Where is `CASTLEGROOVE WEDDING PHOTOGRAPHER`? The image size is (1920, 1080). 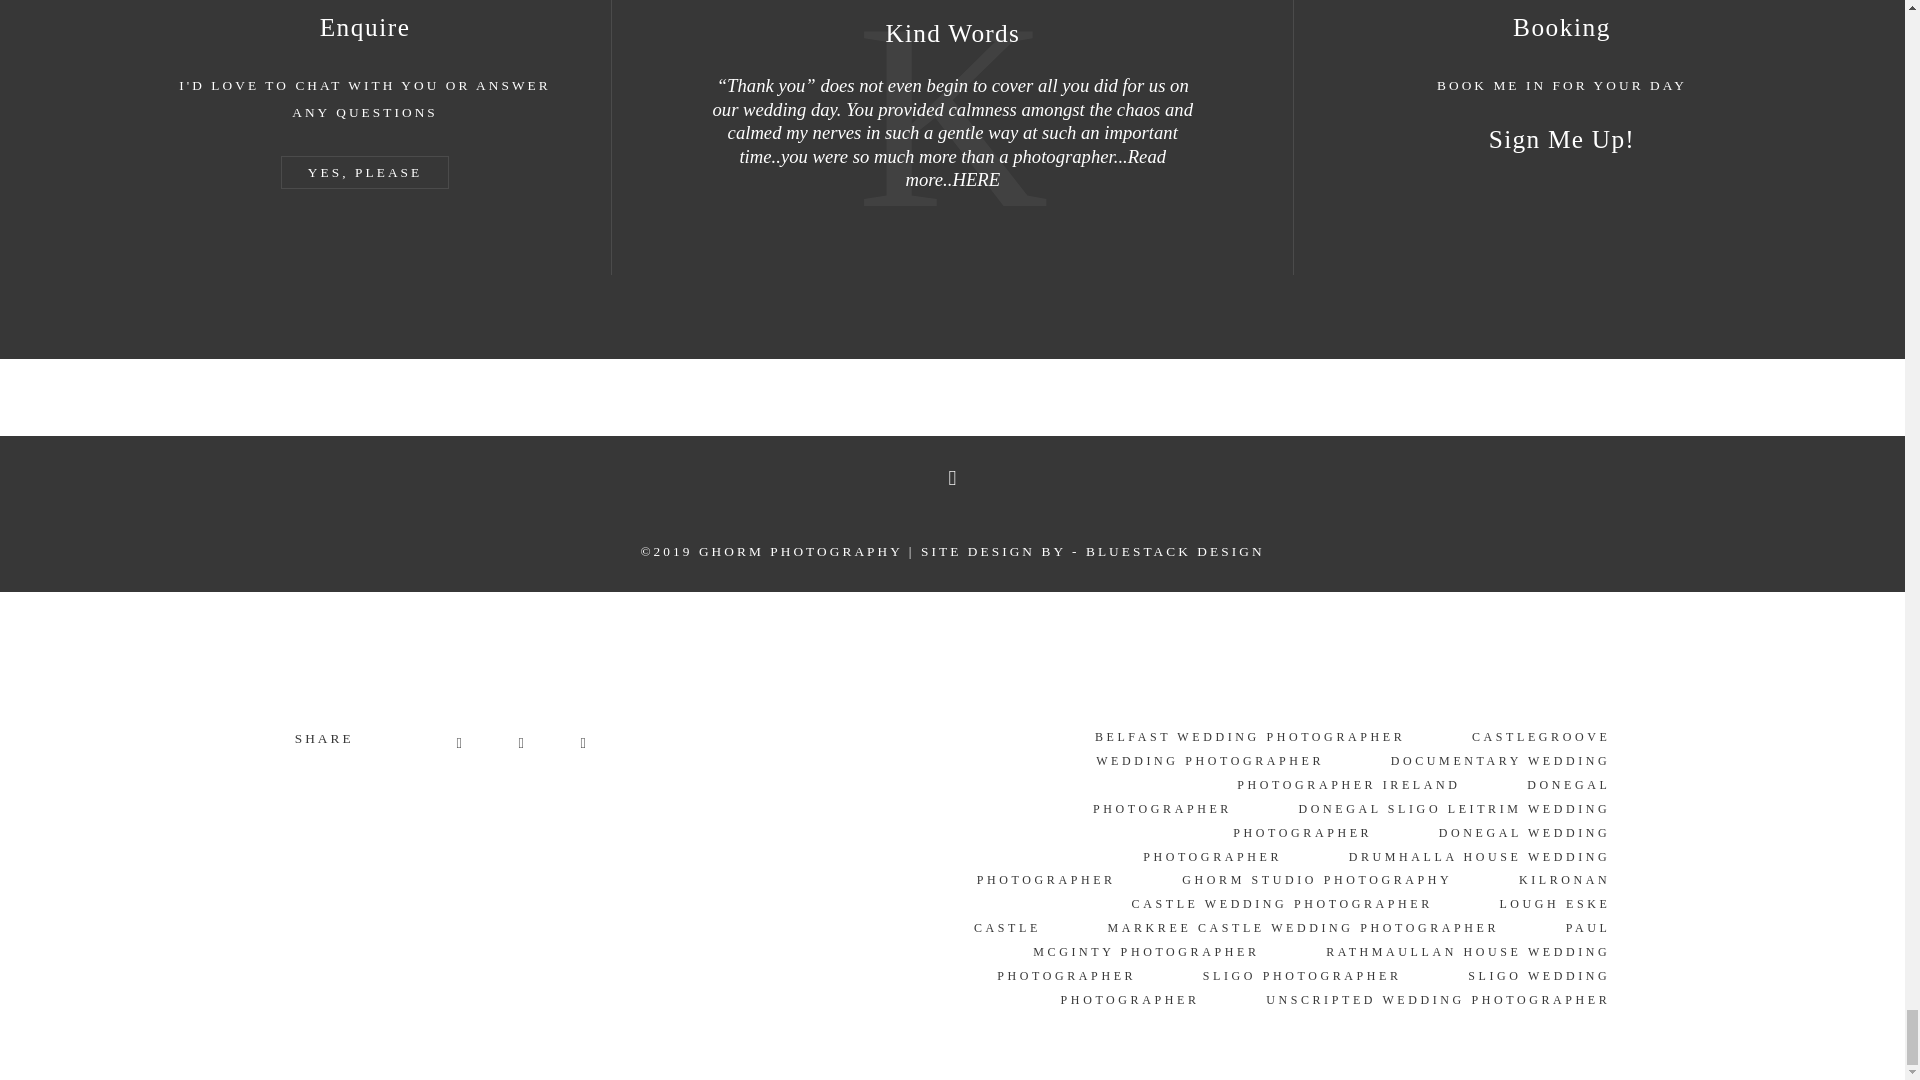
CASTLEGROOVE WEDDING PHOTOGRAPHER is located at coordinates (1353, 748).